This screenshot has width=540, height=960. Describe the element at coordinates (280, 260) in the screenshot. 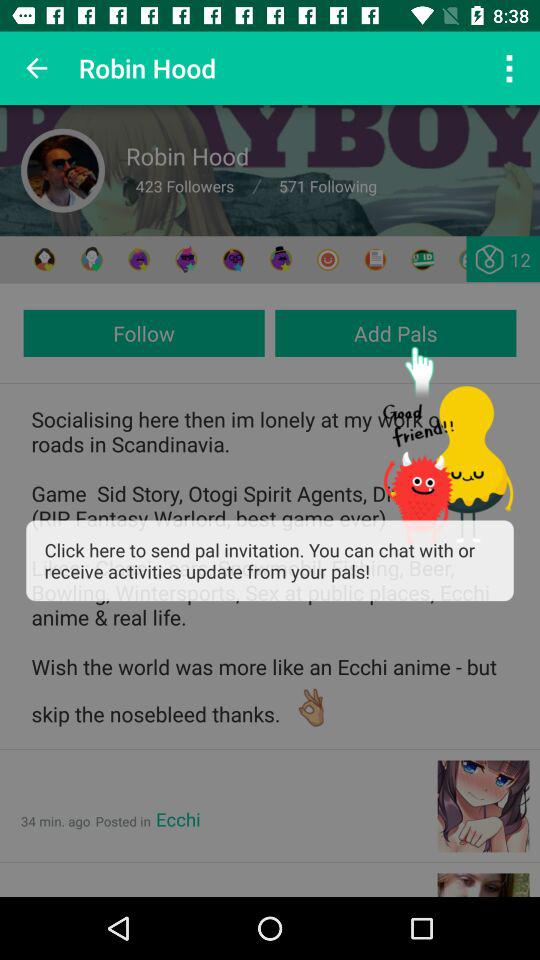

I see `anime` at that location.